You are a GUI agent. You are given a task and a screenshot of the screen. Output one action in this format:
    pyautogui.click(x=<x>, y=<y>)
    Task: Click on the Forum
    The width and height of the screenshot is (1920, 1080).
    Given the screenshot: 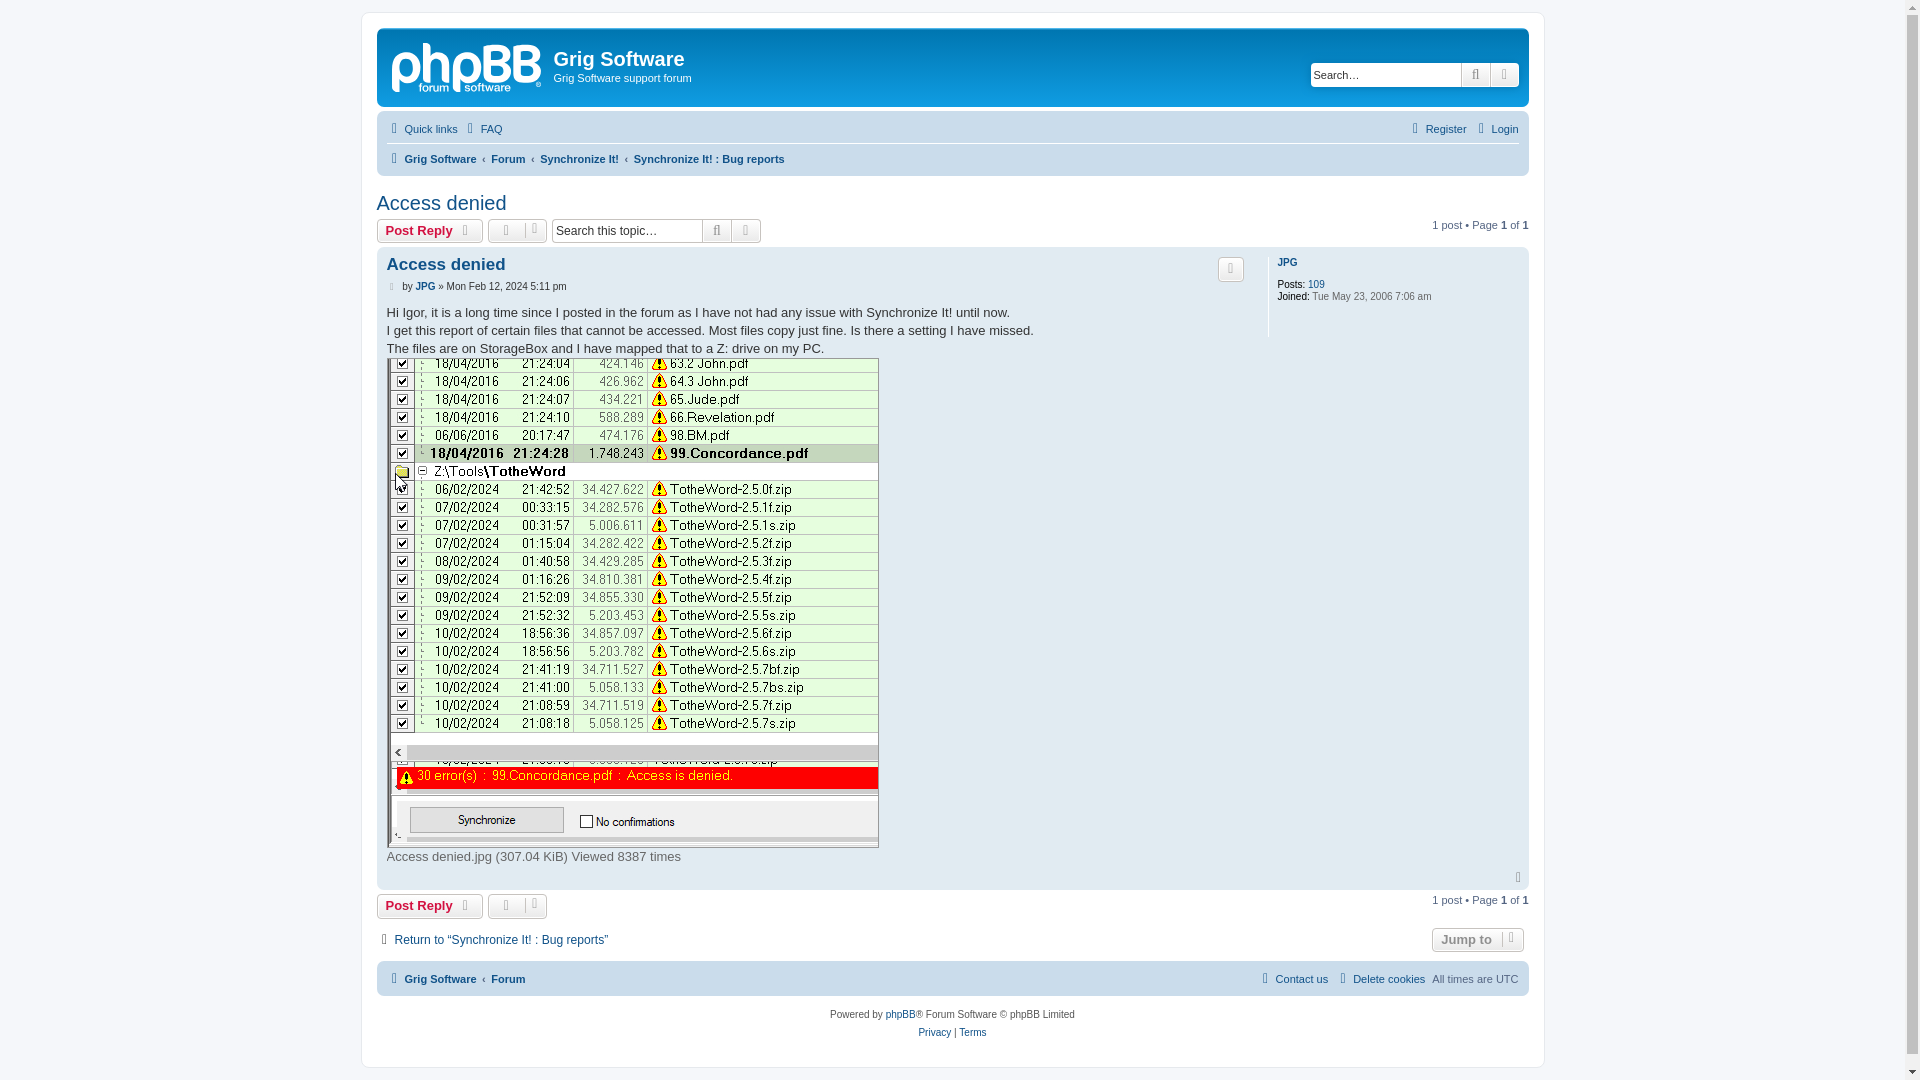 What is the action you would take?
    pyautogui.click(x=508, y=158)
    